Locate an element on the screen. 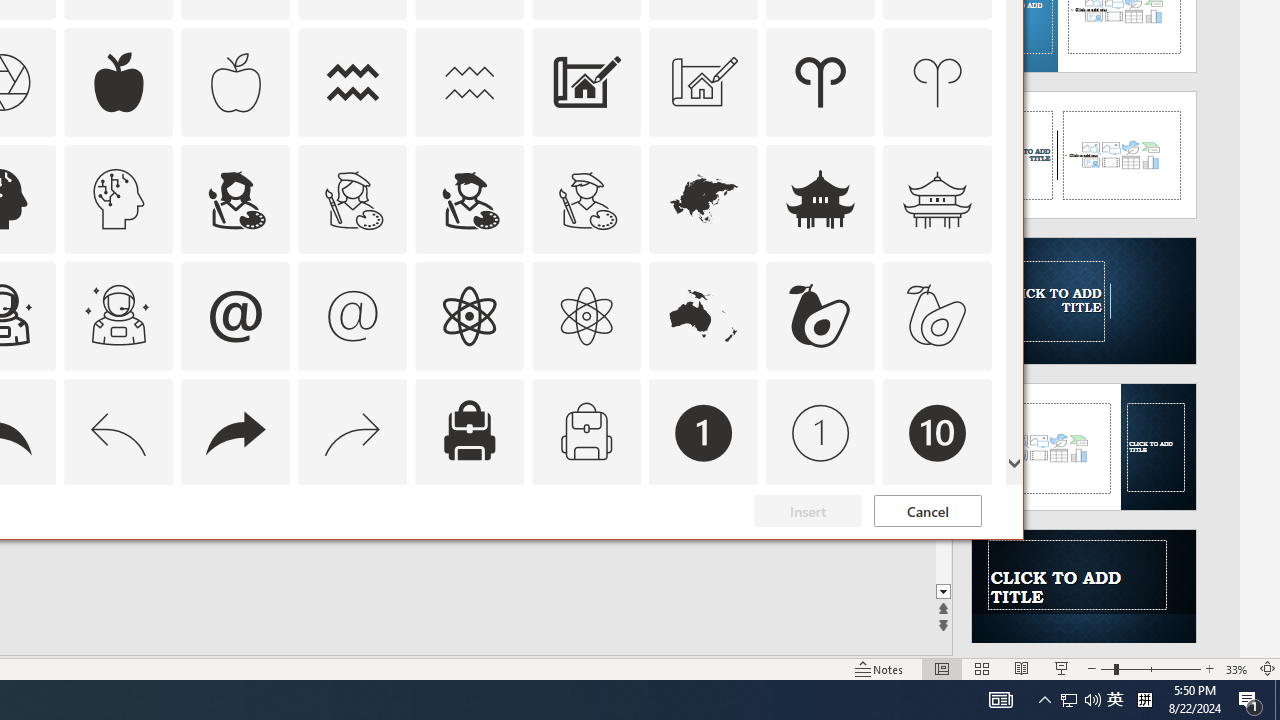  AutomationID: Icons_Aquarius_M is located at coordinates (469, 82).